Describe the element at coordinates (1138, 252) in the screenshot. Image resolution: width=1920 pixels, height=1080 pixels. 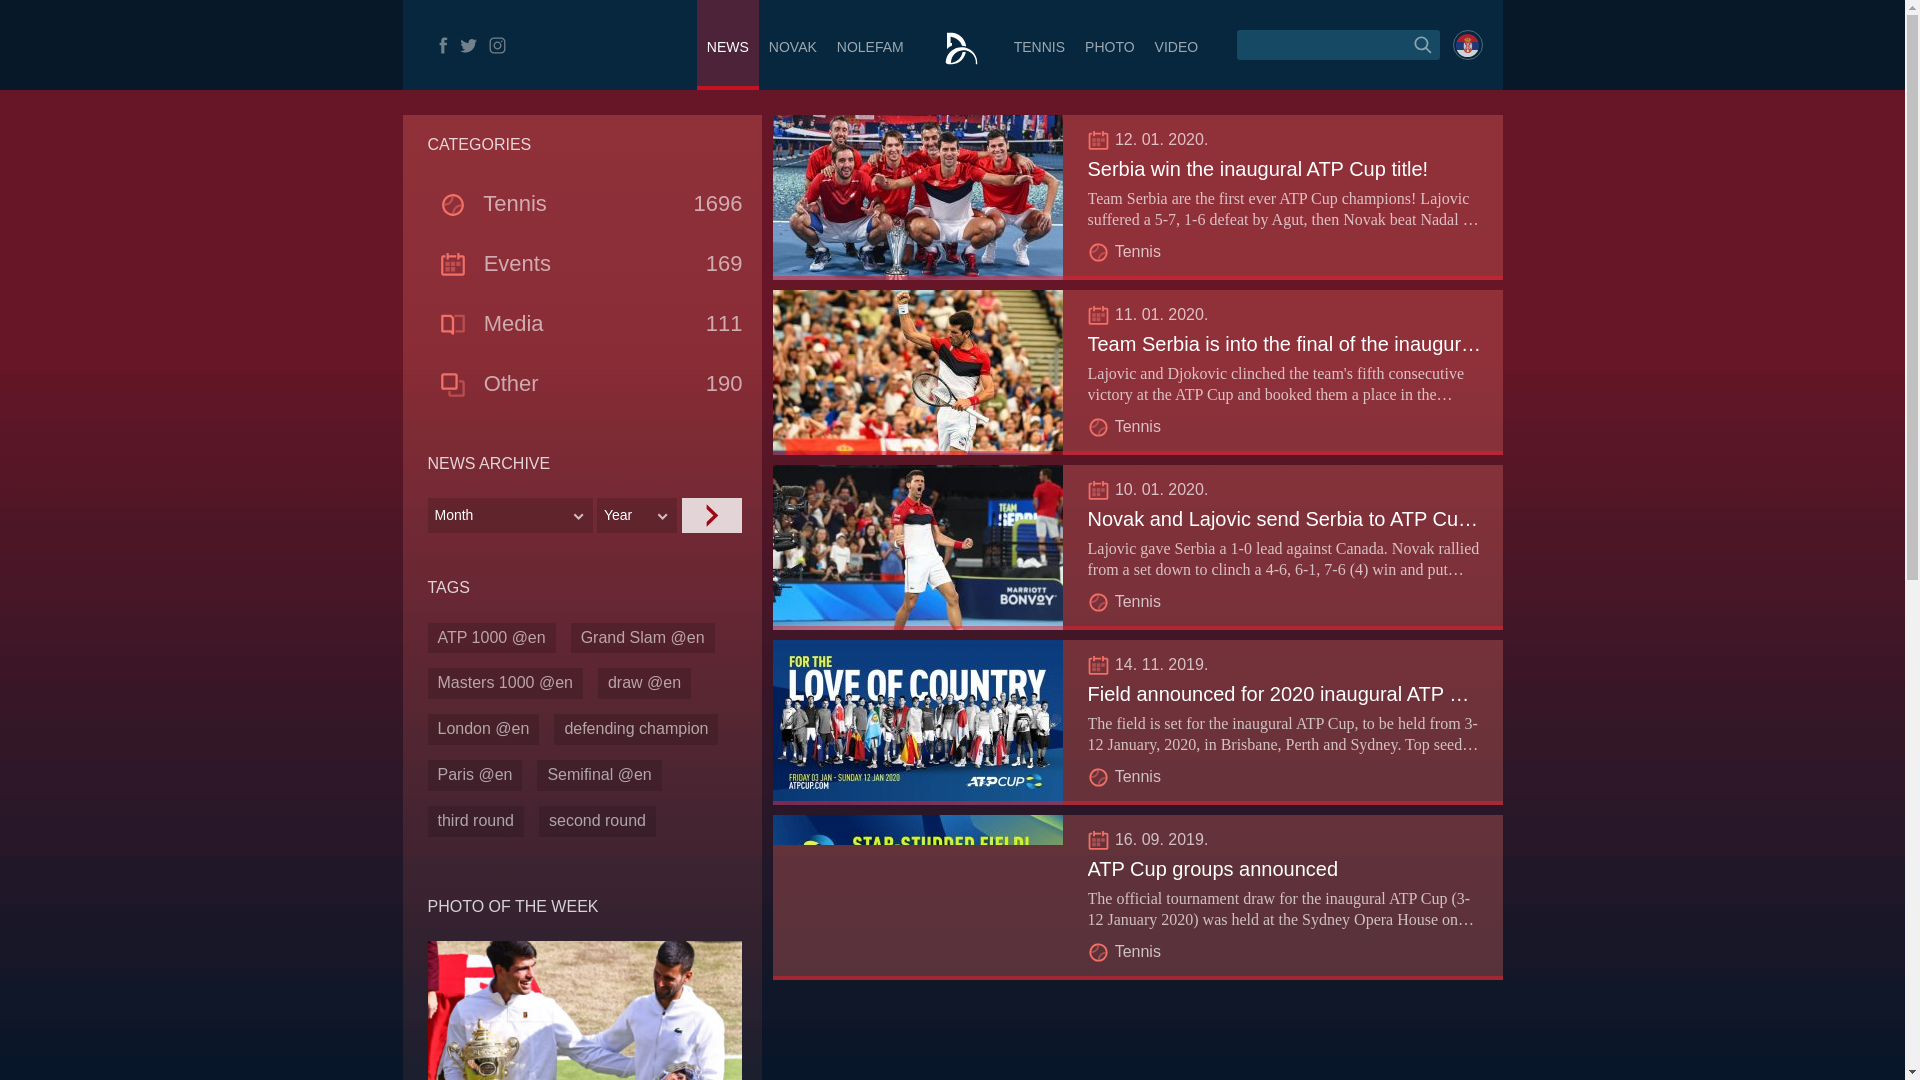
I see `View all posts filed under Tennis` at that location.